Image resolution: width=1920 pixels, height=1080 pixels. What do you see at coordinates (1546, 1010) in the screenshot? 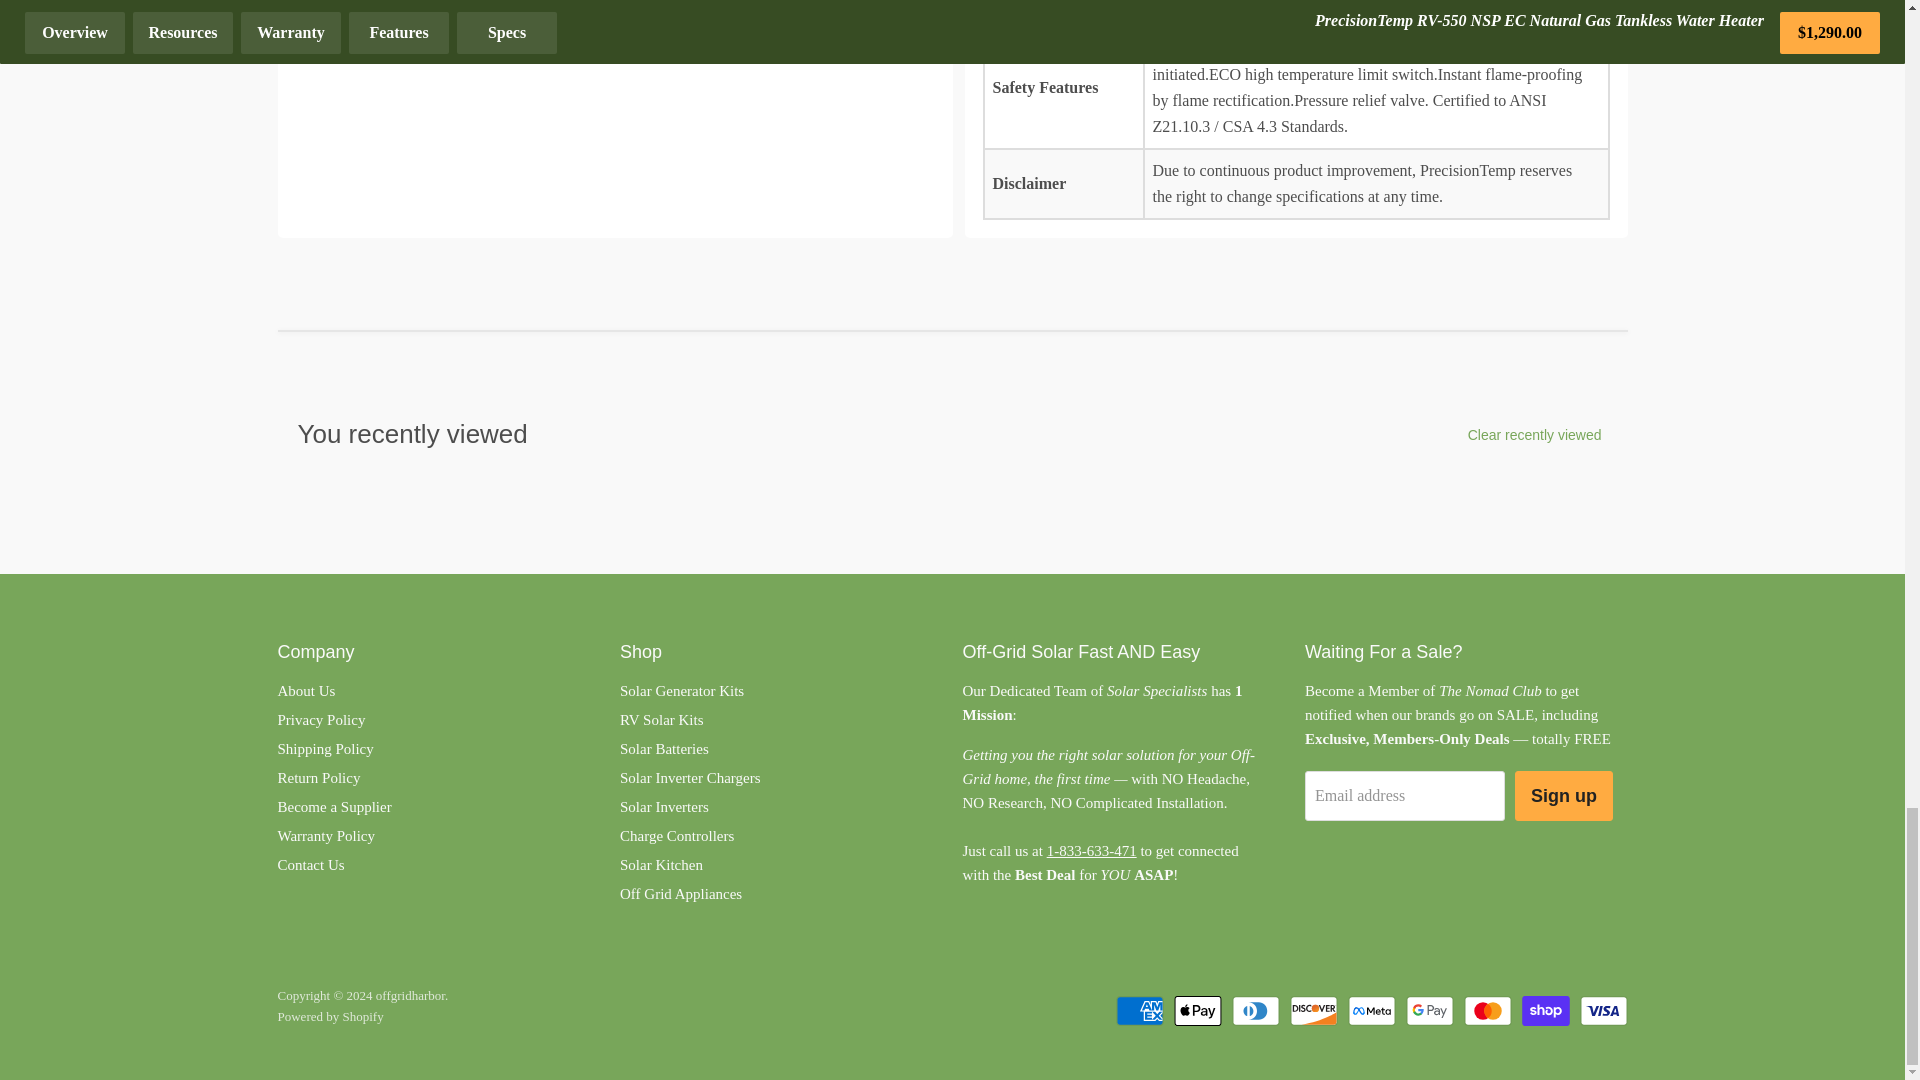
I see `Shop Pay` at bounding box center [1546, 1010].